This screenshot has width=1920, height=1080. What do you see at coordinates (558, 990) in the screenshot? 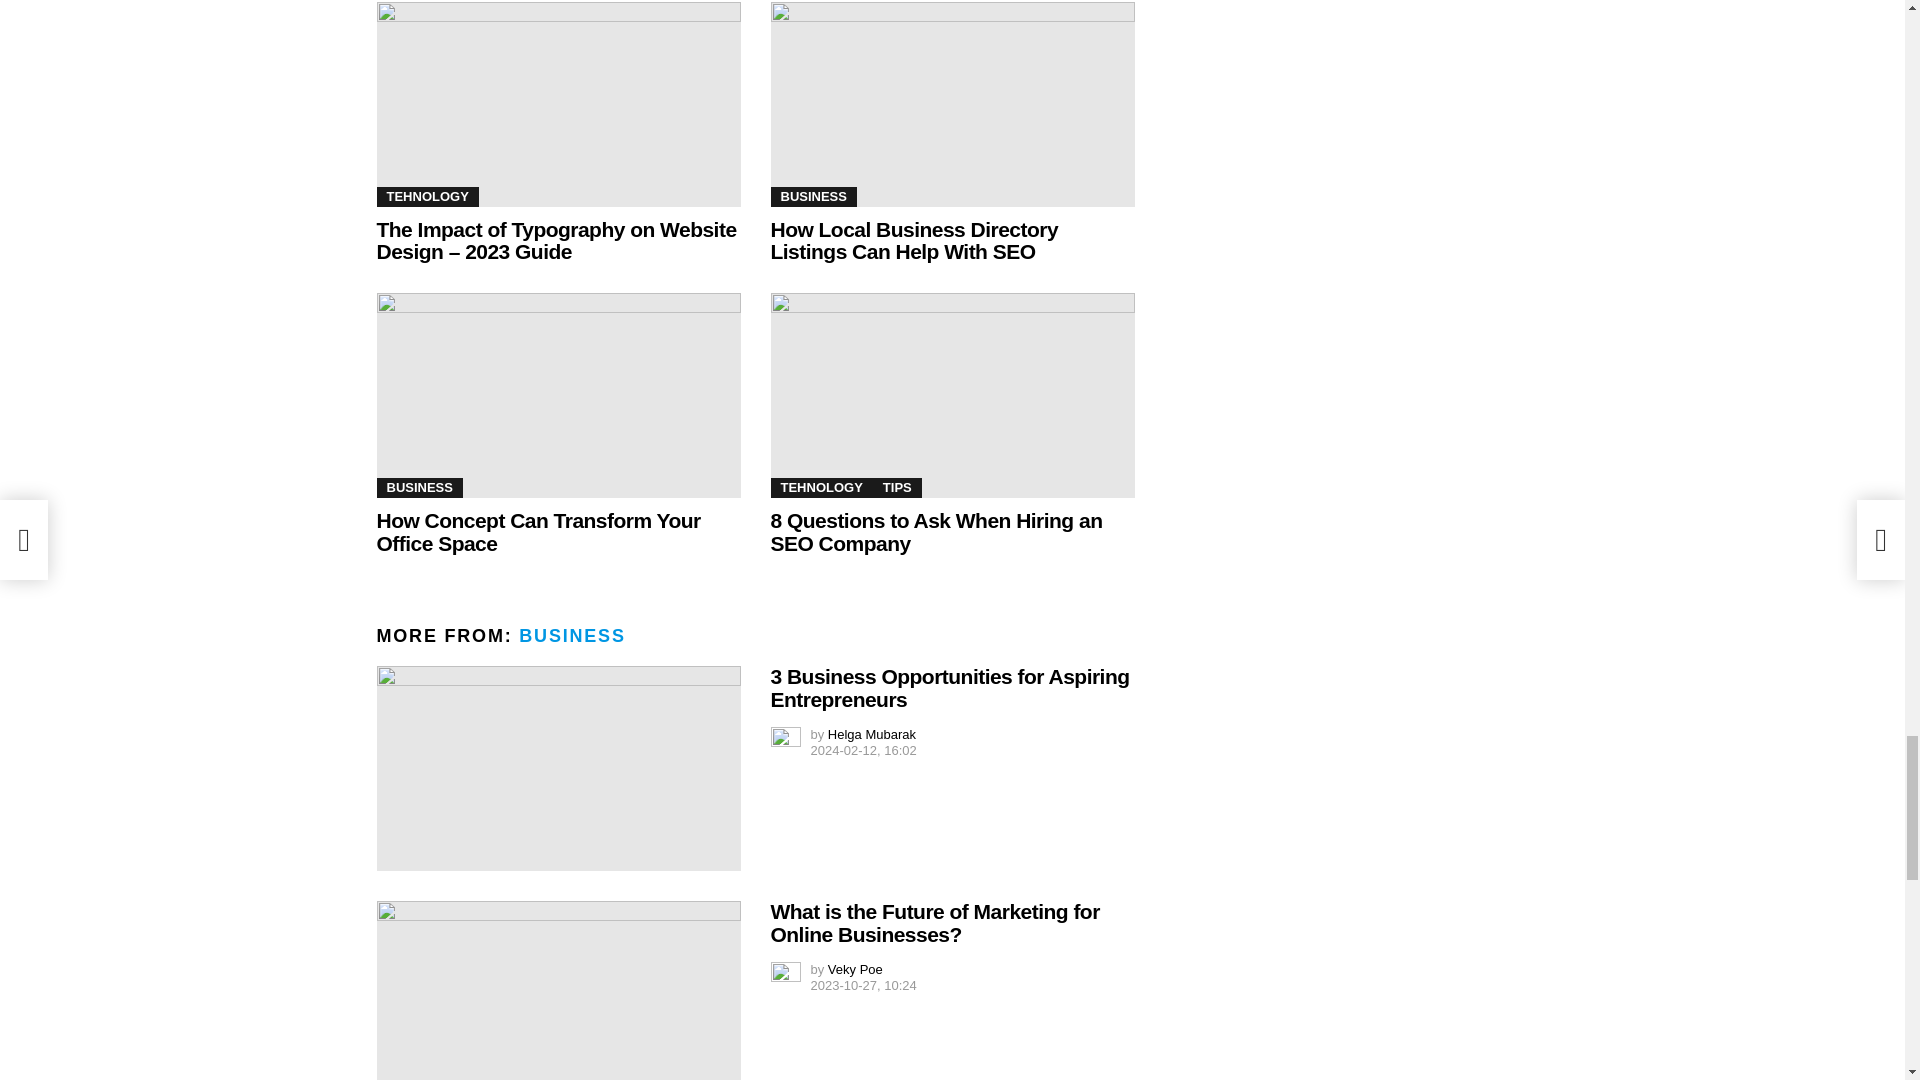
I see `What is the Future of Marketing for Online Businesses?` at bounding box center [558, 990].